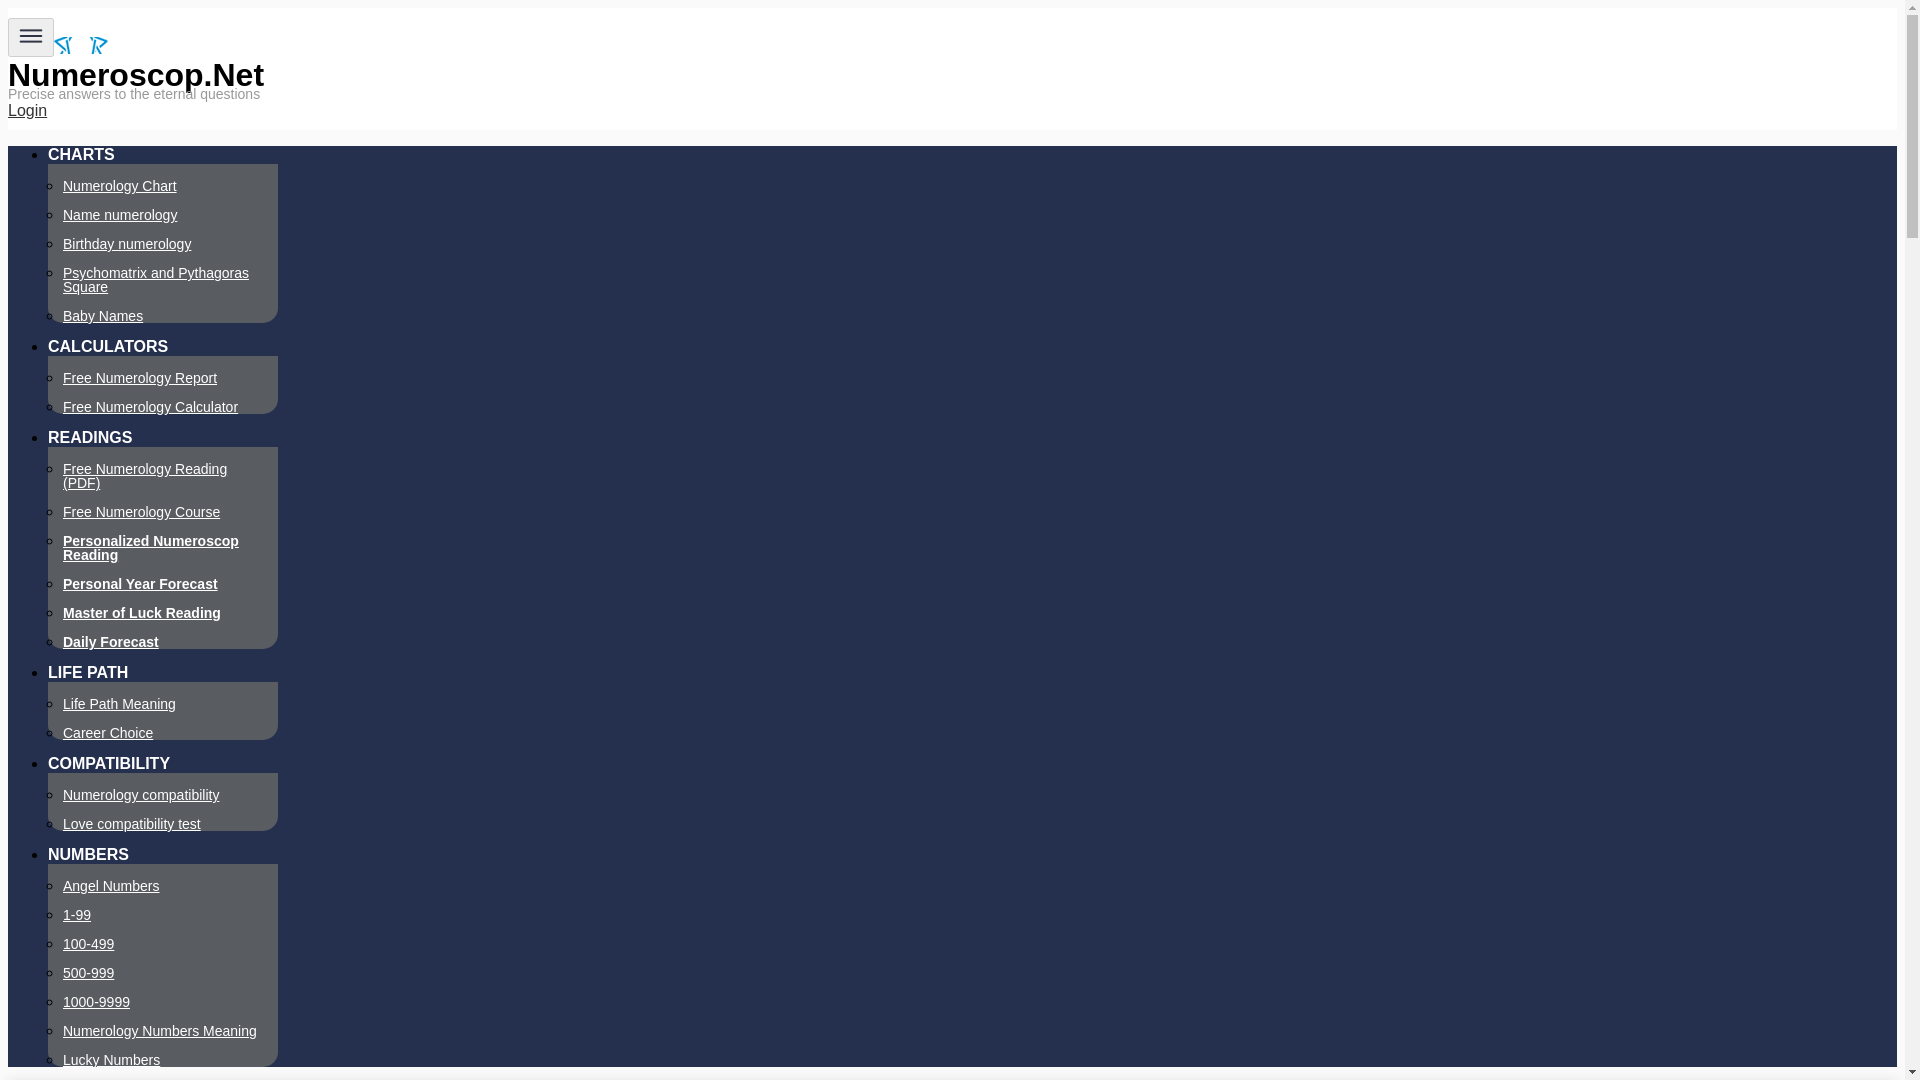 The width and height of the screenshot is (1920, 1080). I want to click on 1-99, so click(76, 915).